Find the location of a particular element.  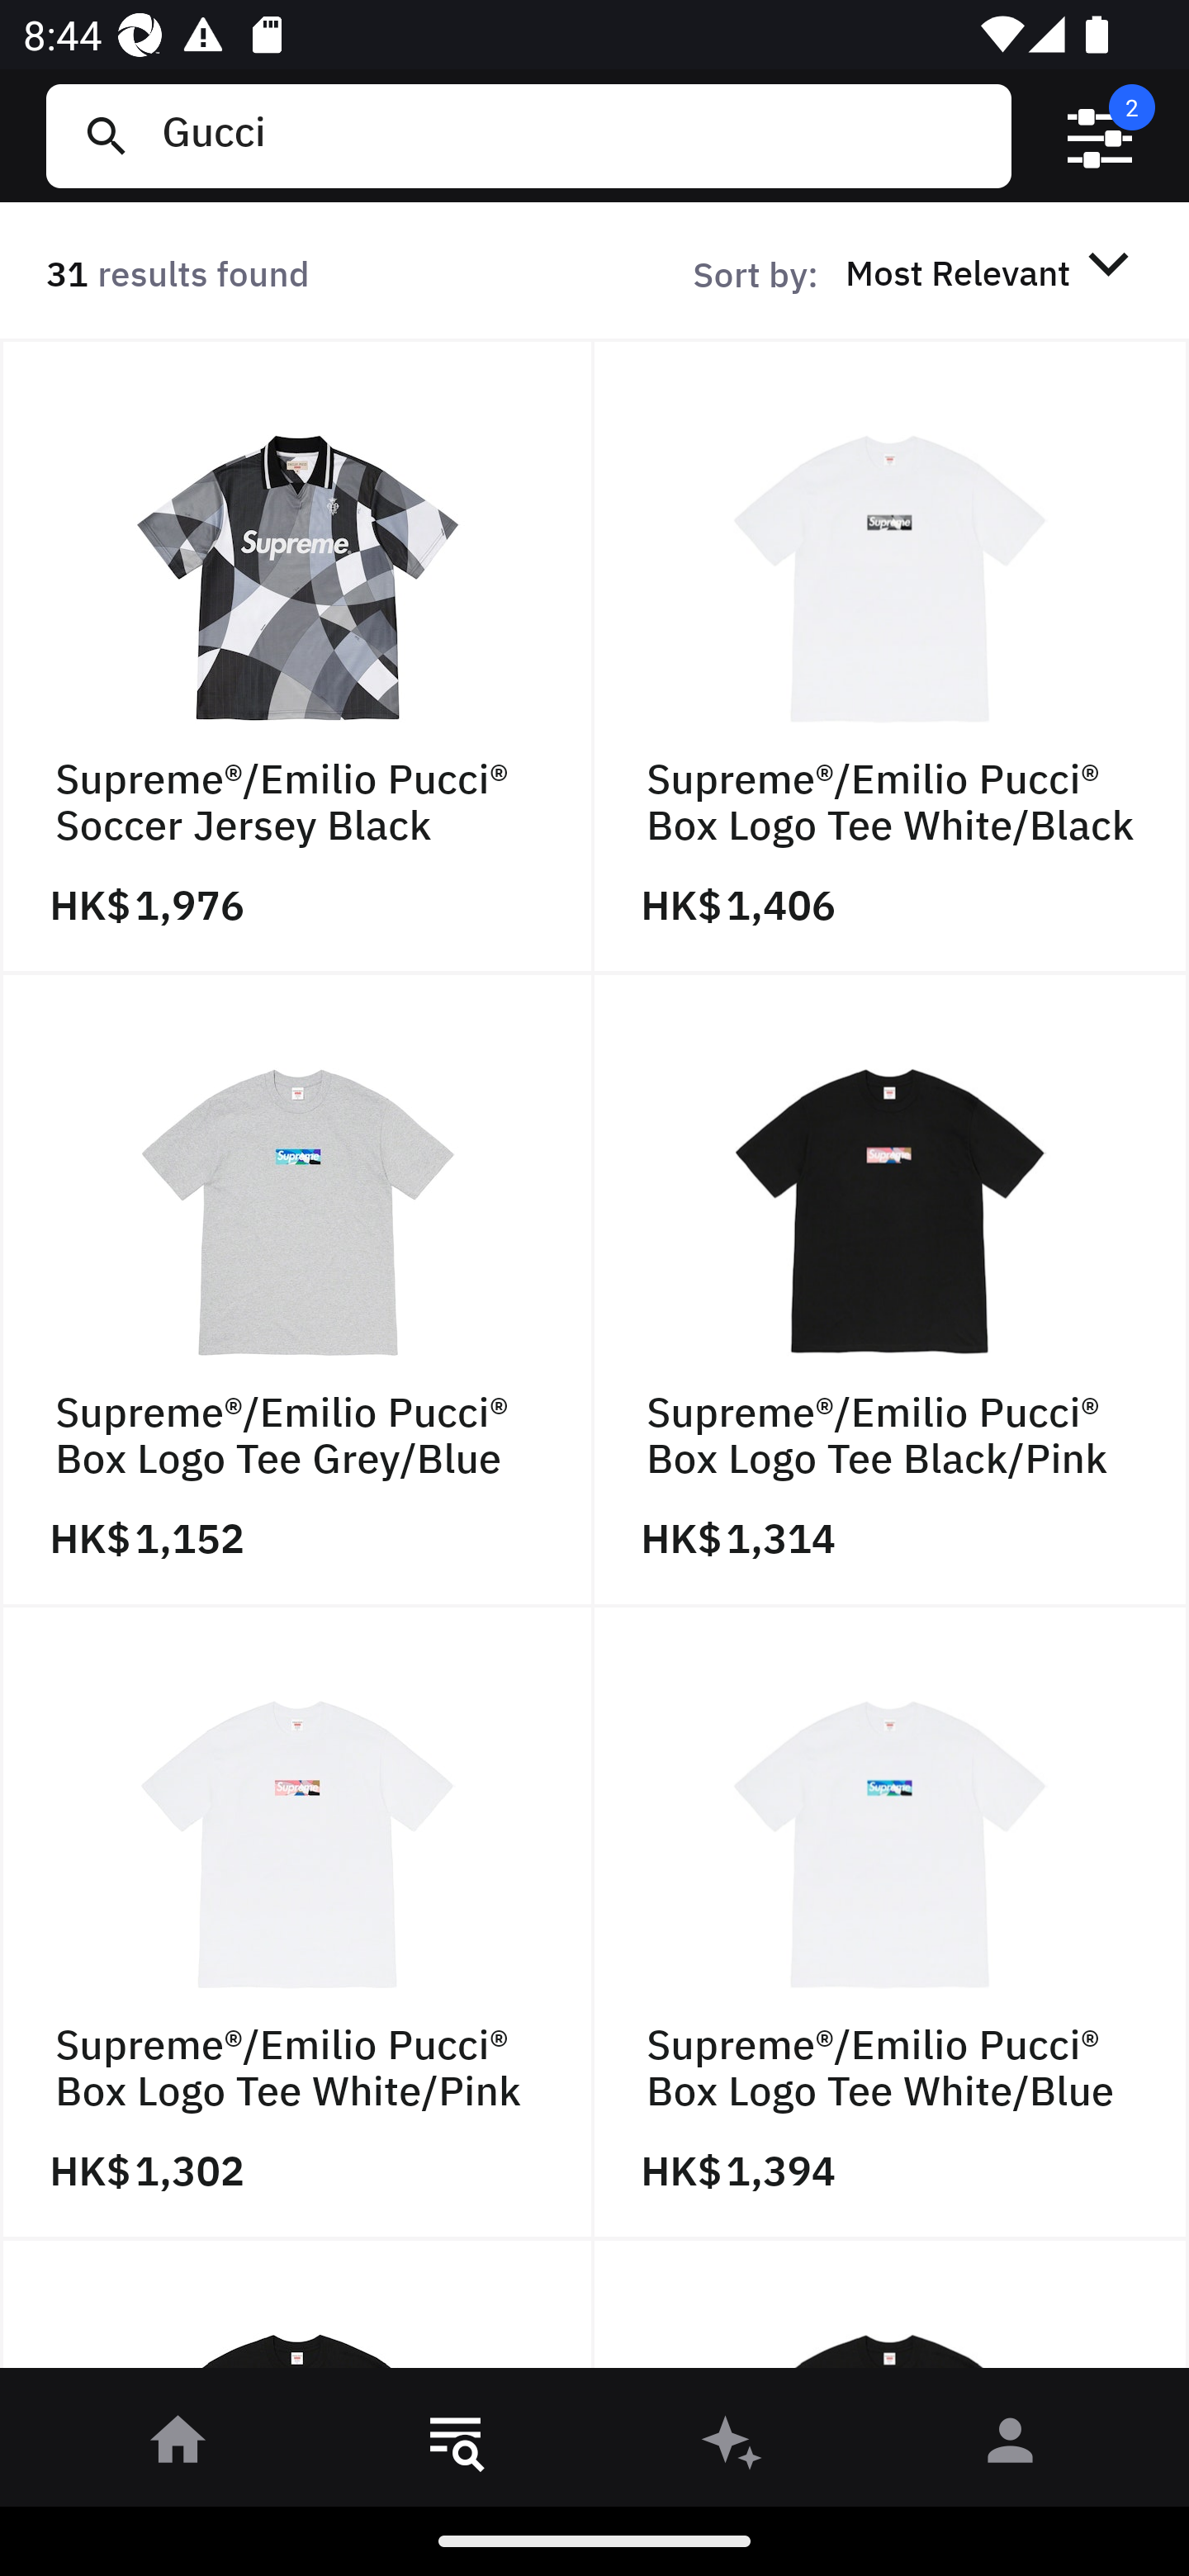

 is located at coordinates (1100, 136).